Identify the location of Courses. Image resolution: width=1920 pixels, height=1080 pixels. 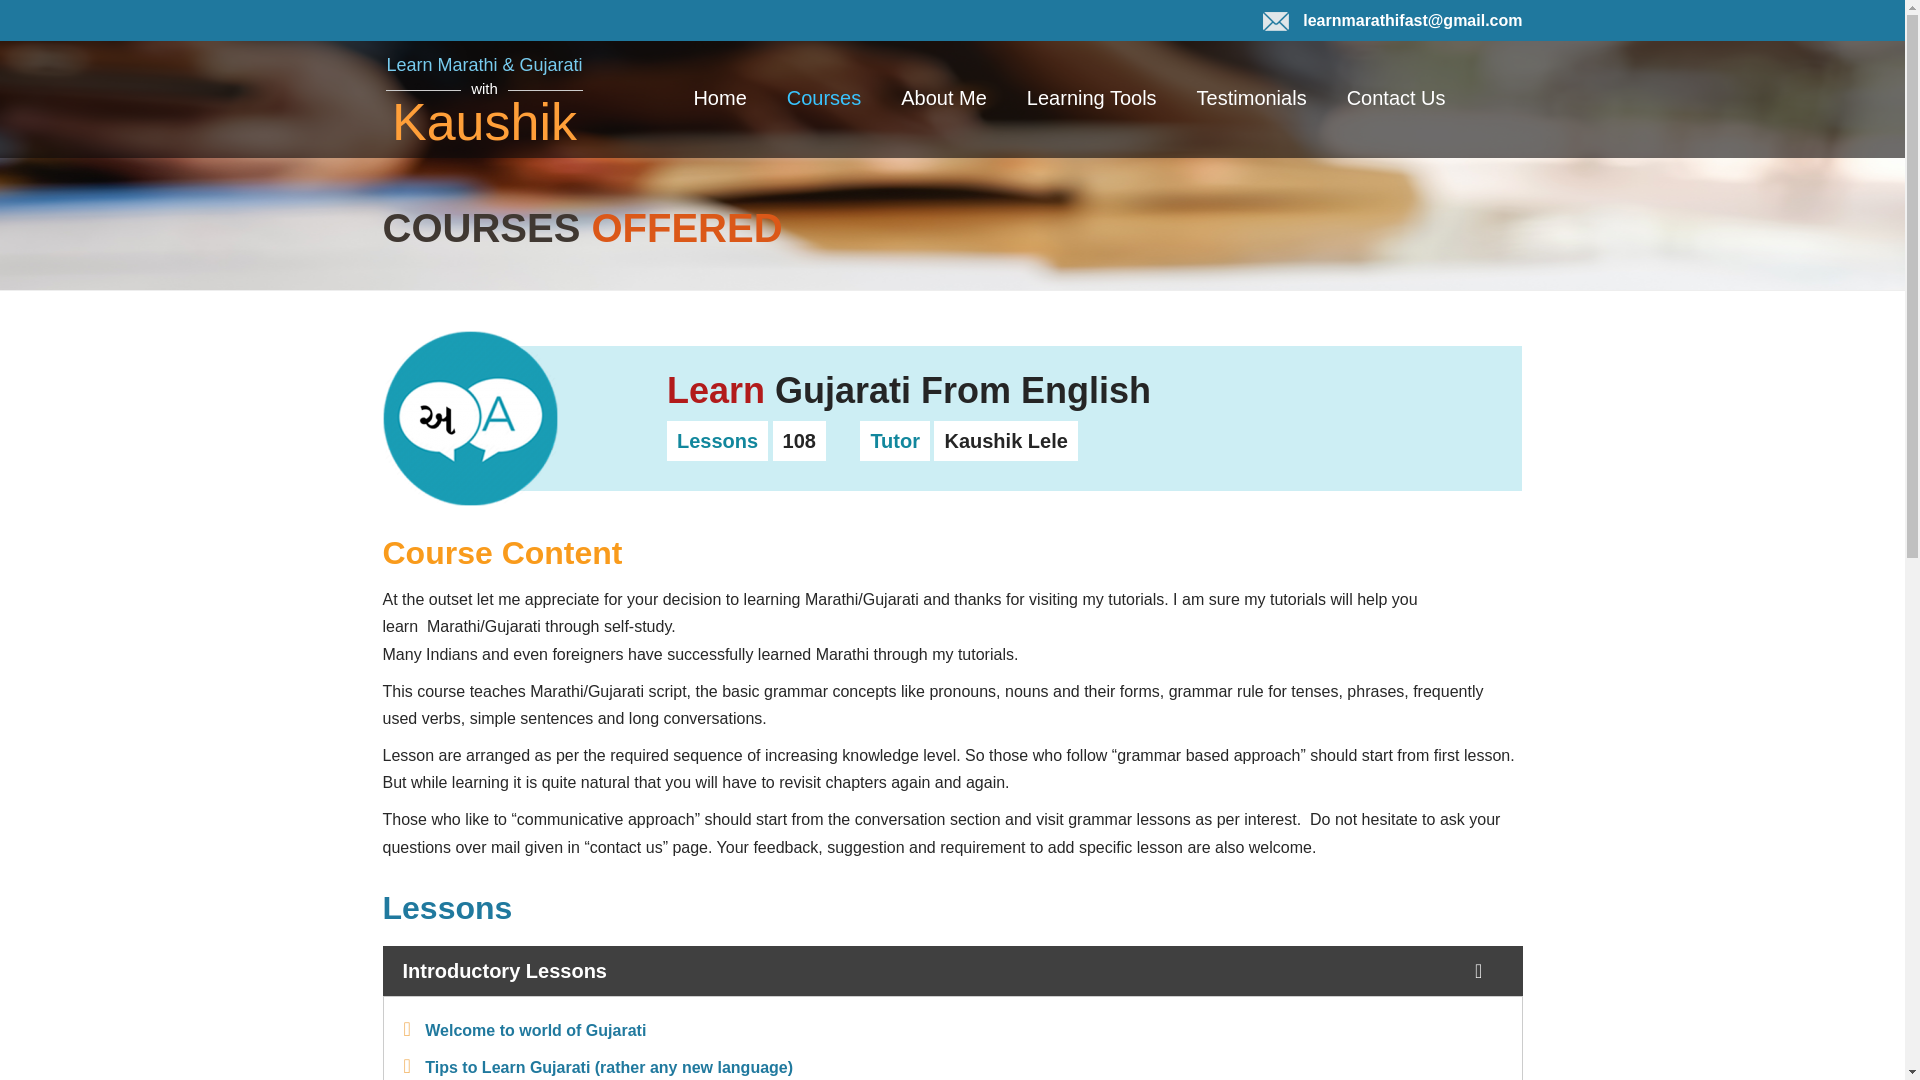
(824, 98).